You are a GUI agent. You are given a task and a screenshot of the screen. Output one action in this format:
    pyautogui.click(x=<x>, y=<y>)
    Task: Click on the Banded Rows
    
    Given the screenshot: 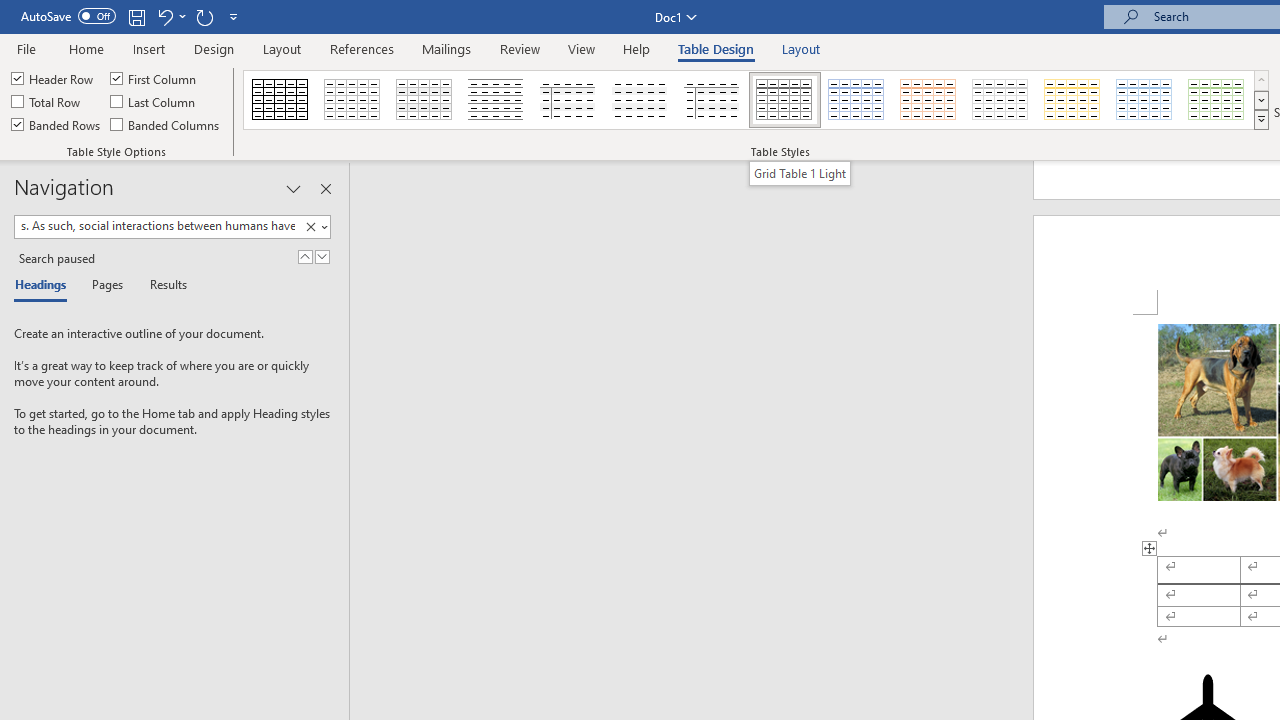 What is the action you would take?
    pyautogui.click(x=57, y=124)
    